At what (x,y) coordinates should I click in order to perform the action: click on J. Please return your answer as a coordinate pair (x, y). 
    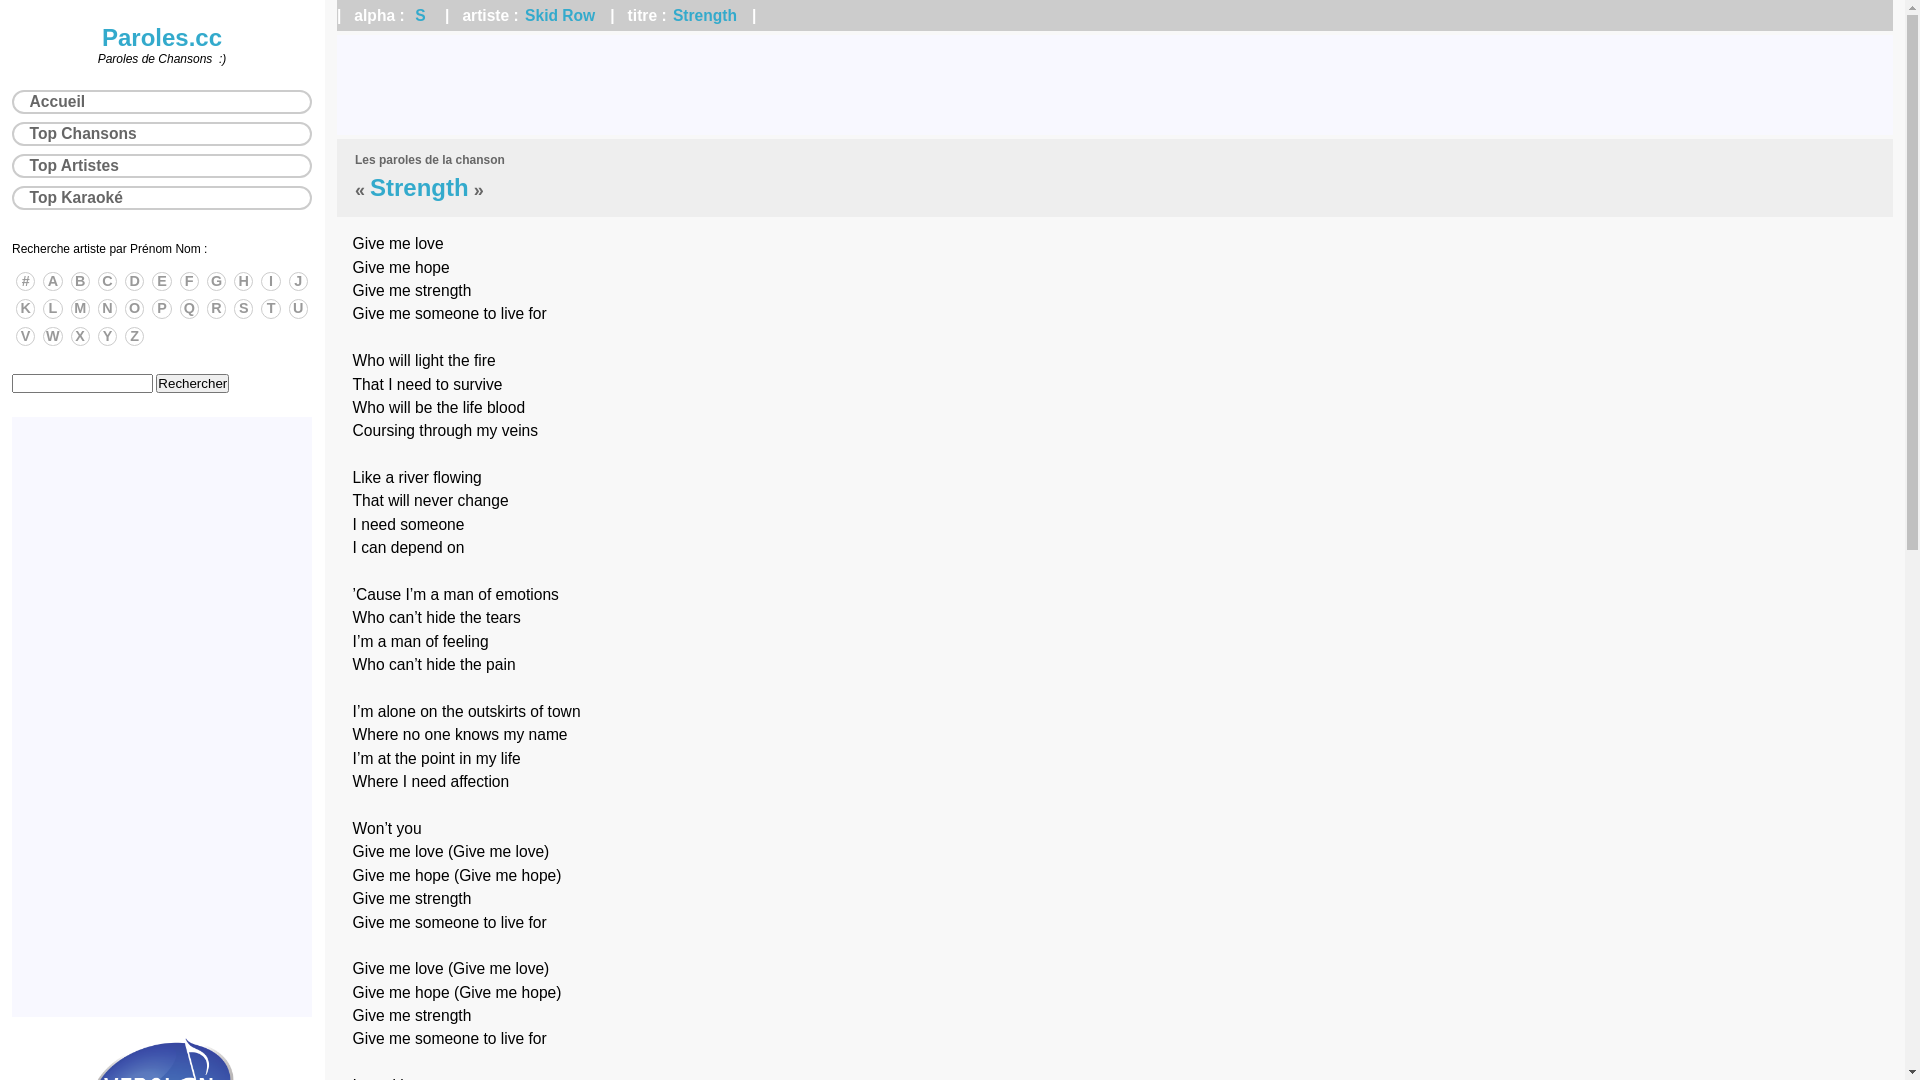
    Looking at the image, I should click on (298, 282).